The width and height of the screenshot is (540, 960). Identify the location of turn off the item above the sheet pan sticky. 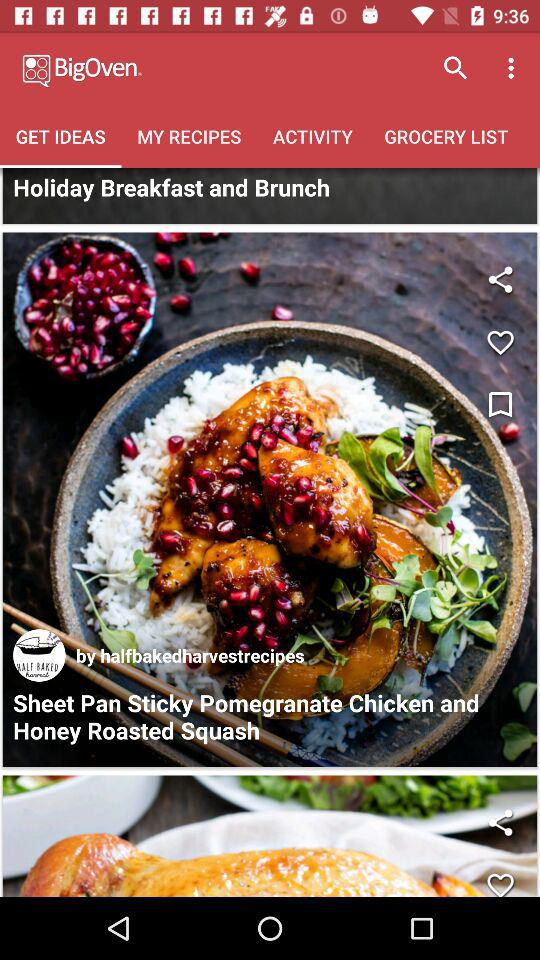
(190, 655).